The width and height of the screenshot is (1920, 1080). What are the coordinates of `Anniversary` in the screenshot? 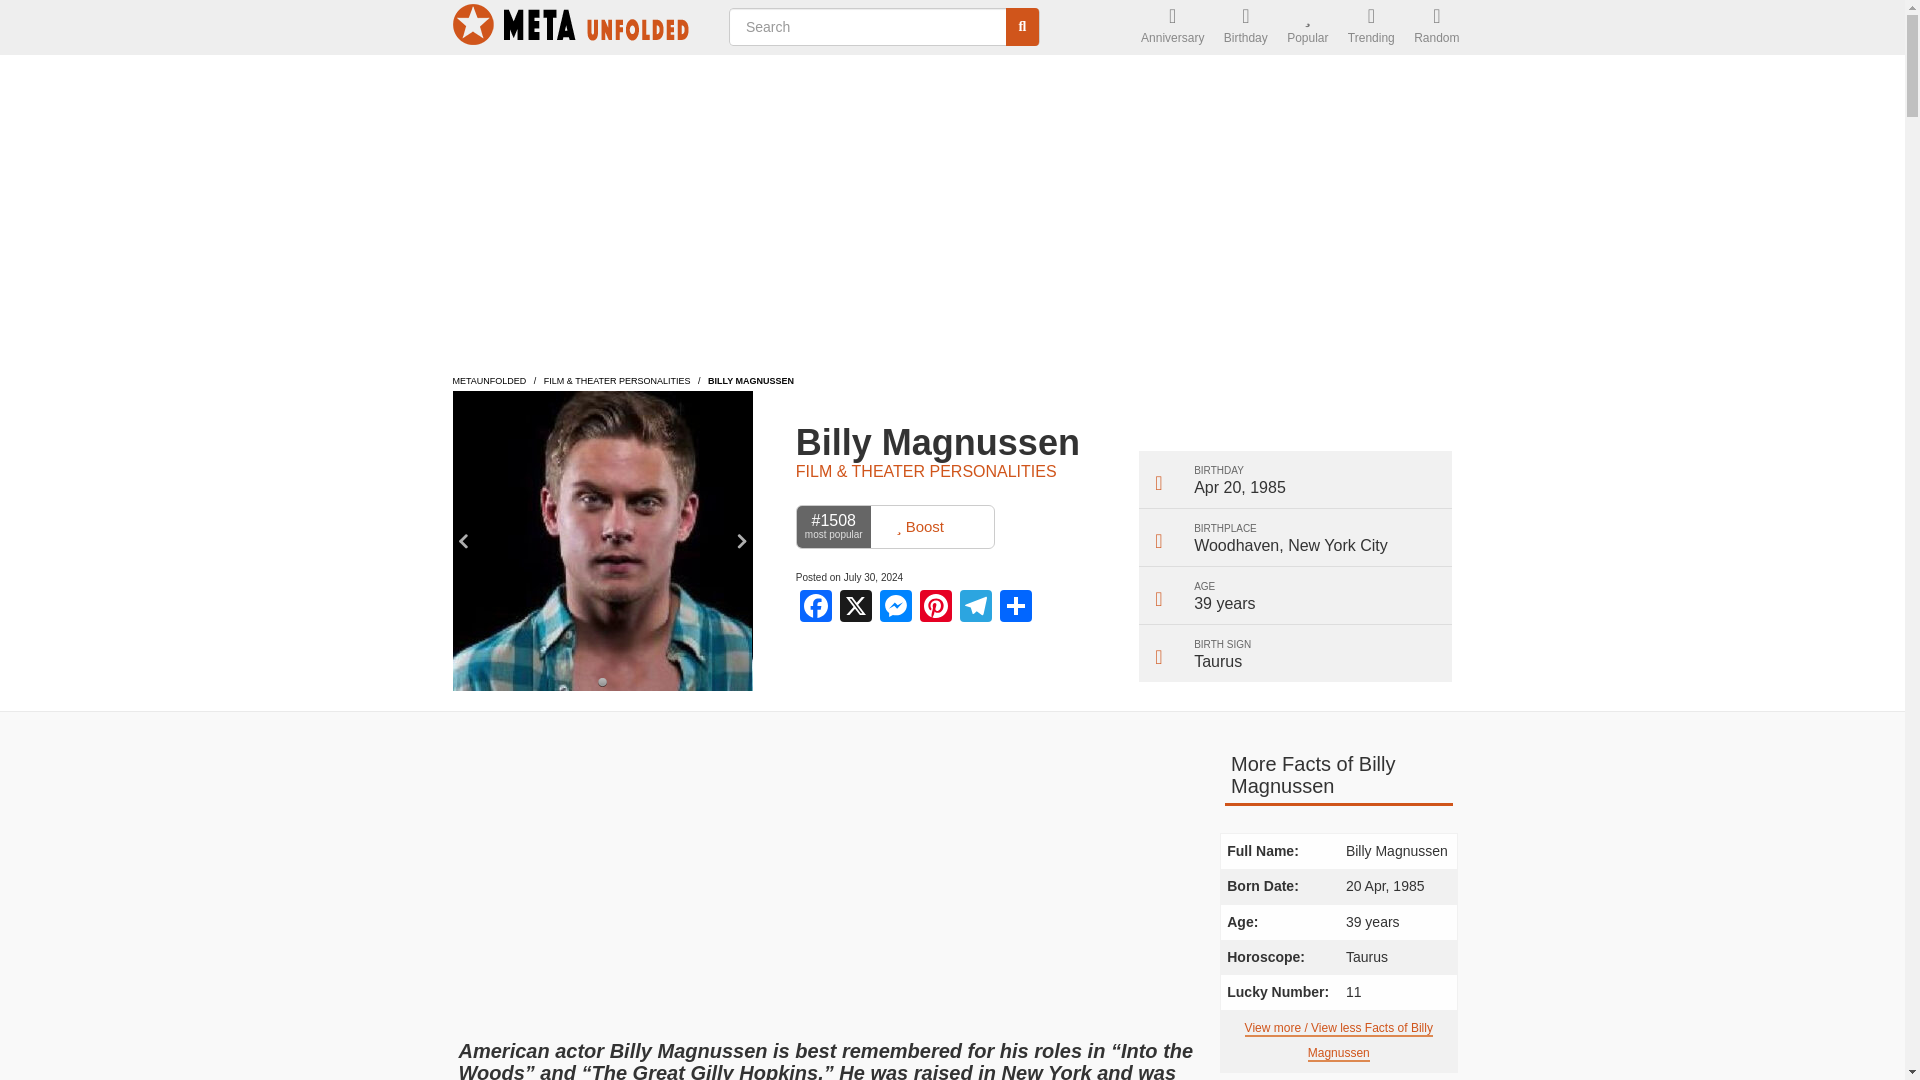 It's located at (1172, 28).